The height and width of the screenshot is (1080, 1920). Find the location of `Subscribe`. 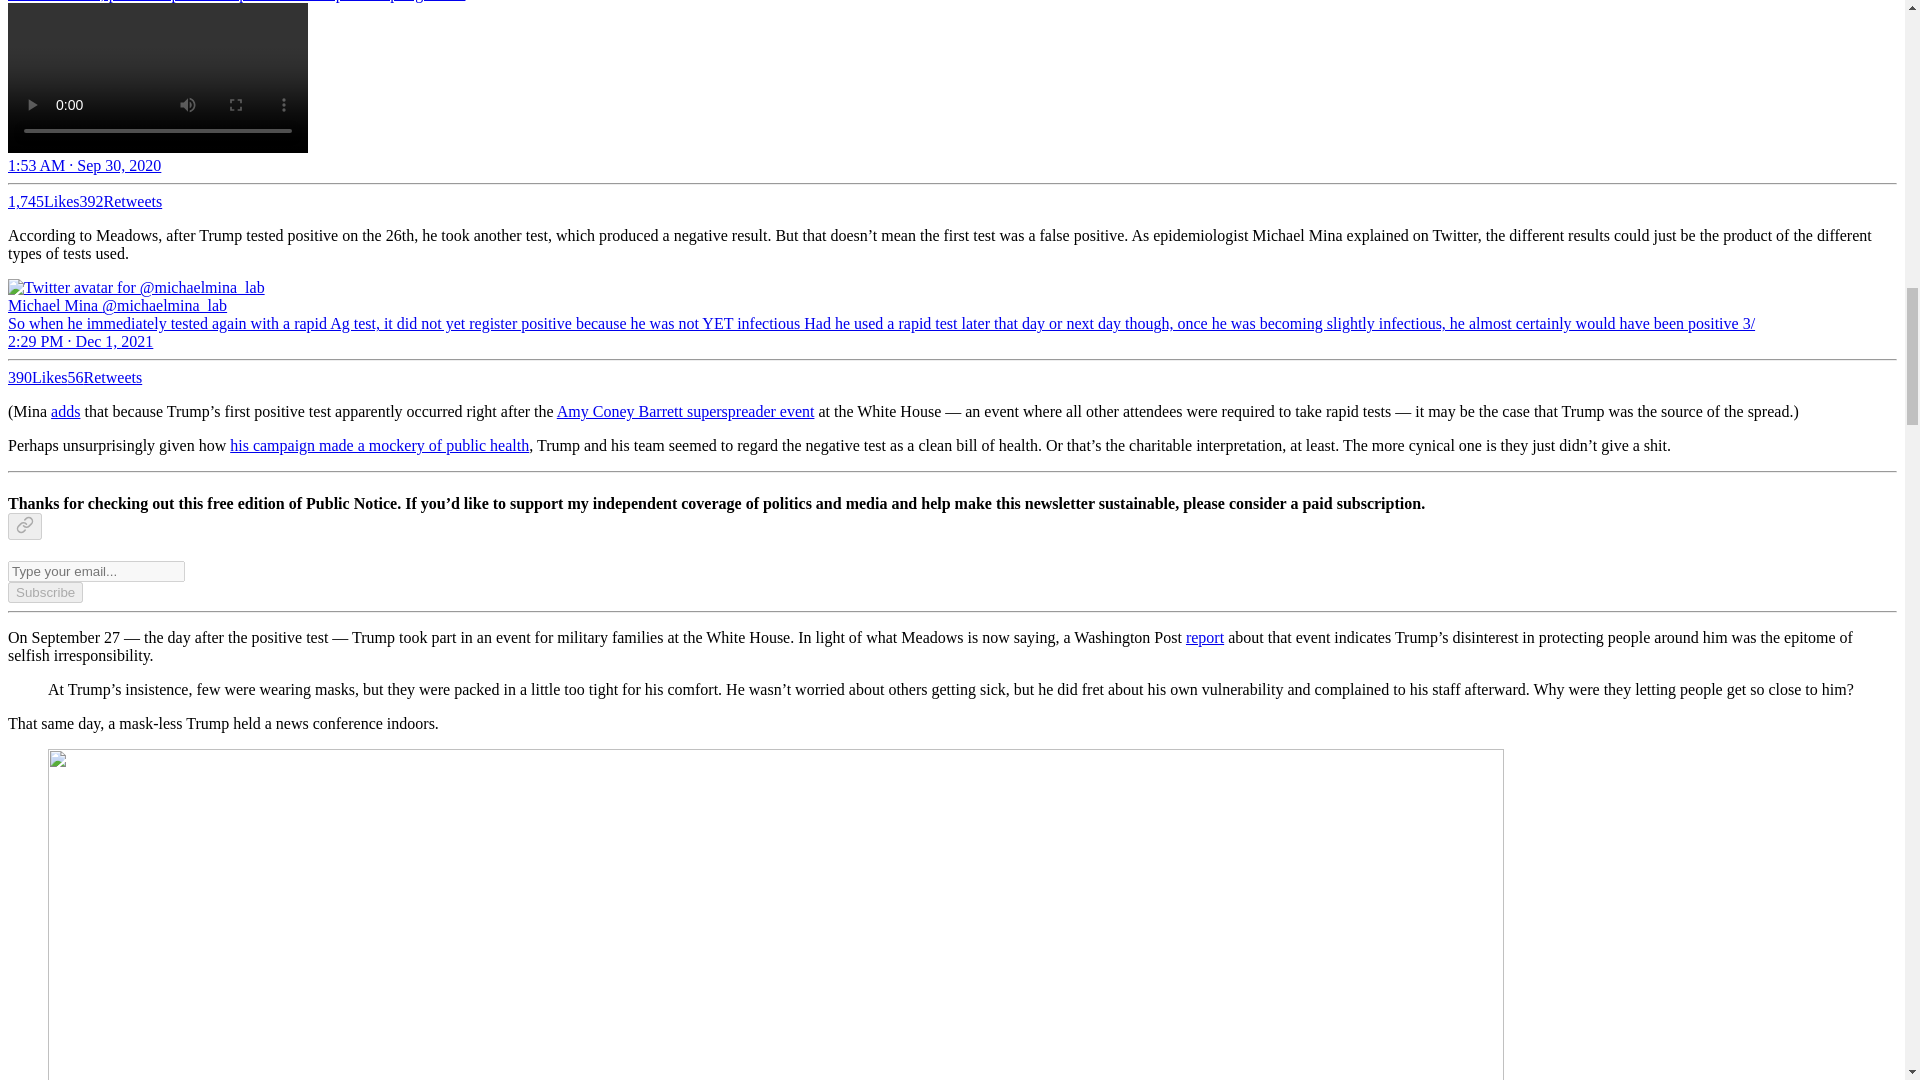

Subscribe is located at coordinates (44, 592).